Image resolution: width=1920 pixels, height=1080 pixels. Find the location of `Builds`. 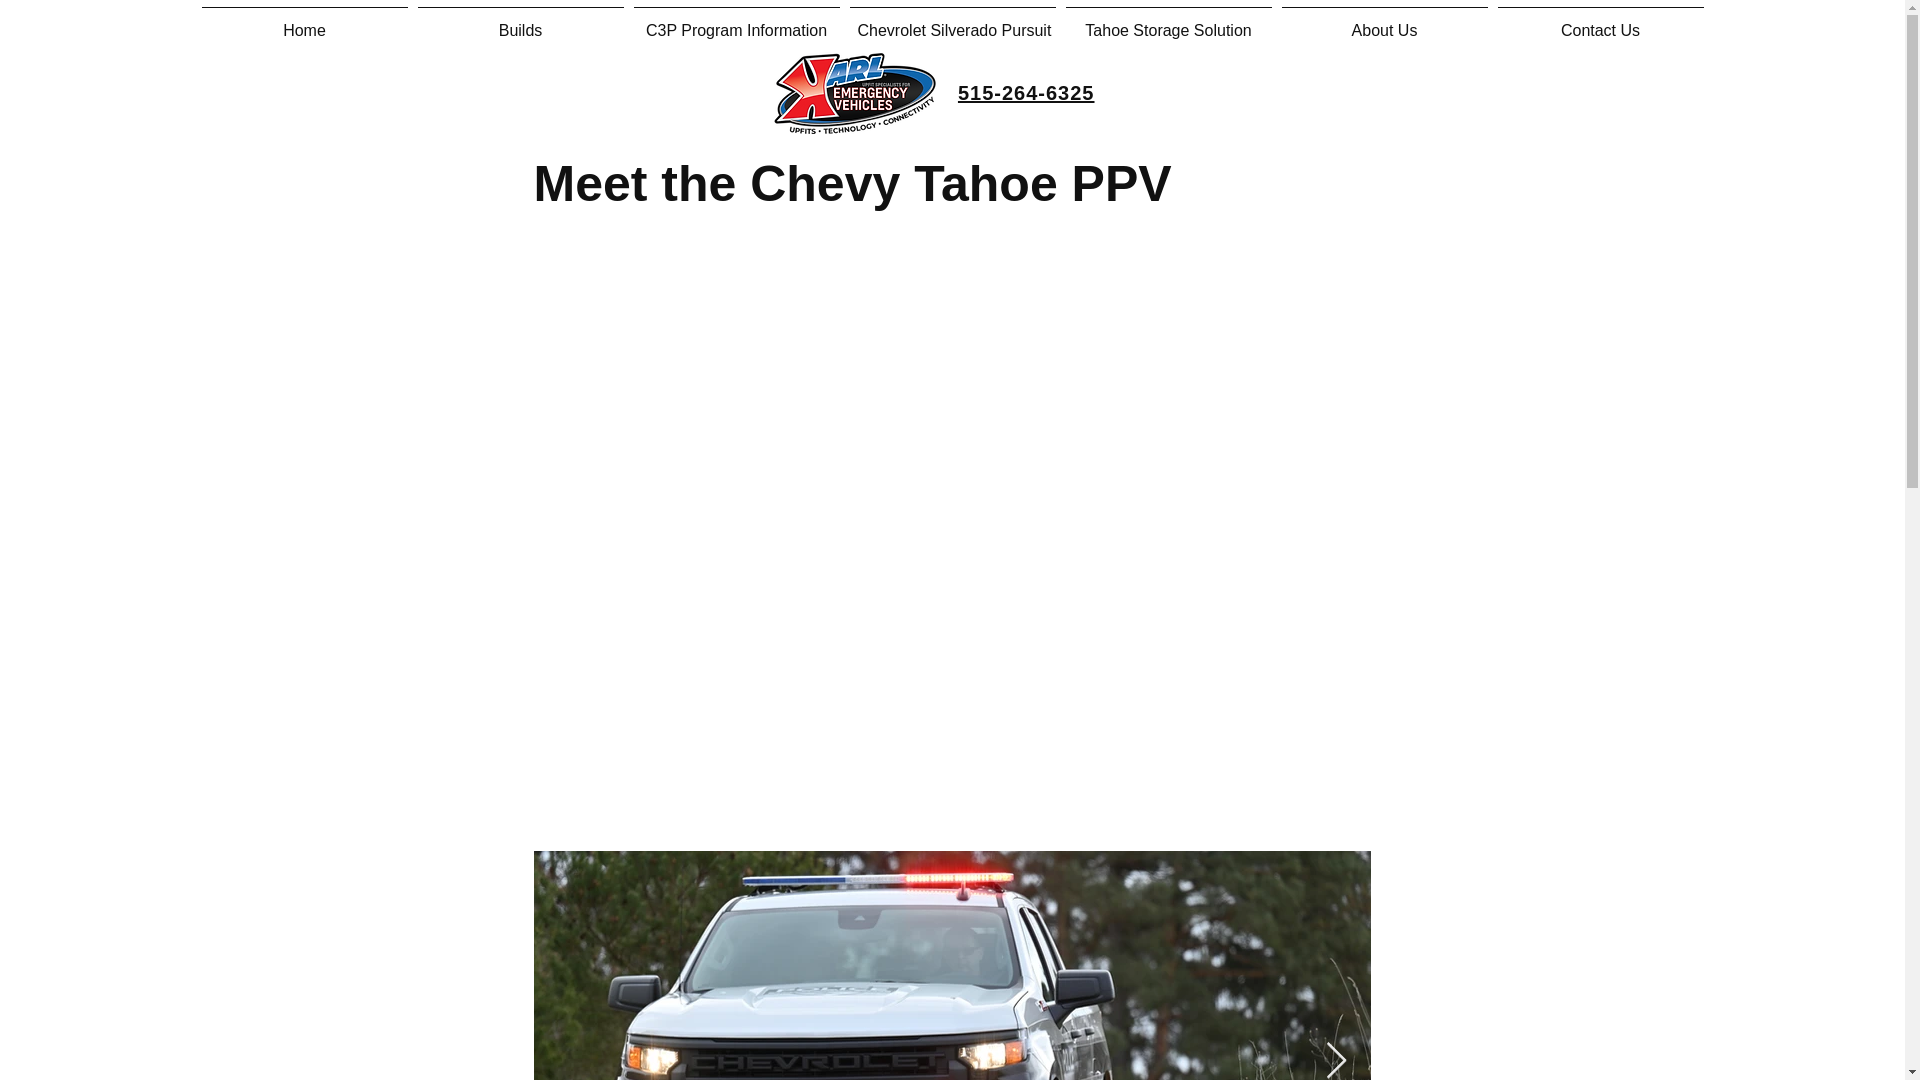

Builds is located at coordinates (520, 21).